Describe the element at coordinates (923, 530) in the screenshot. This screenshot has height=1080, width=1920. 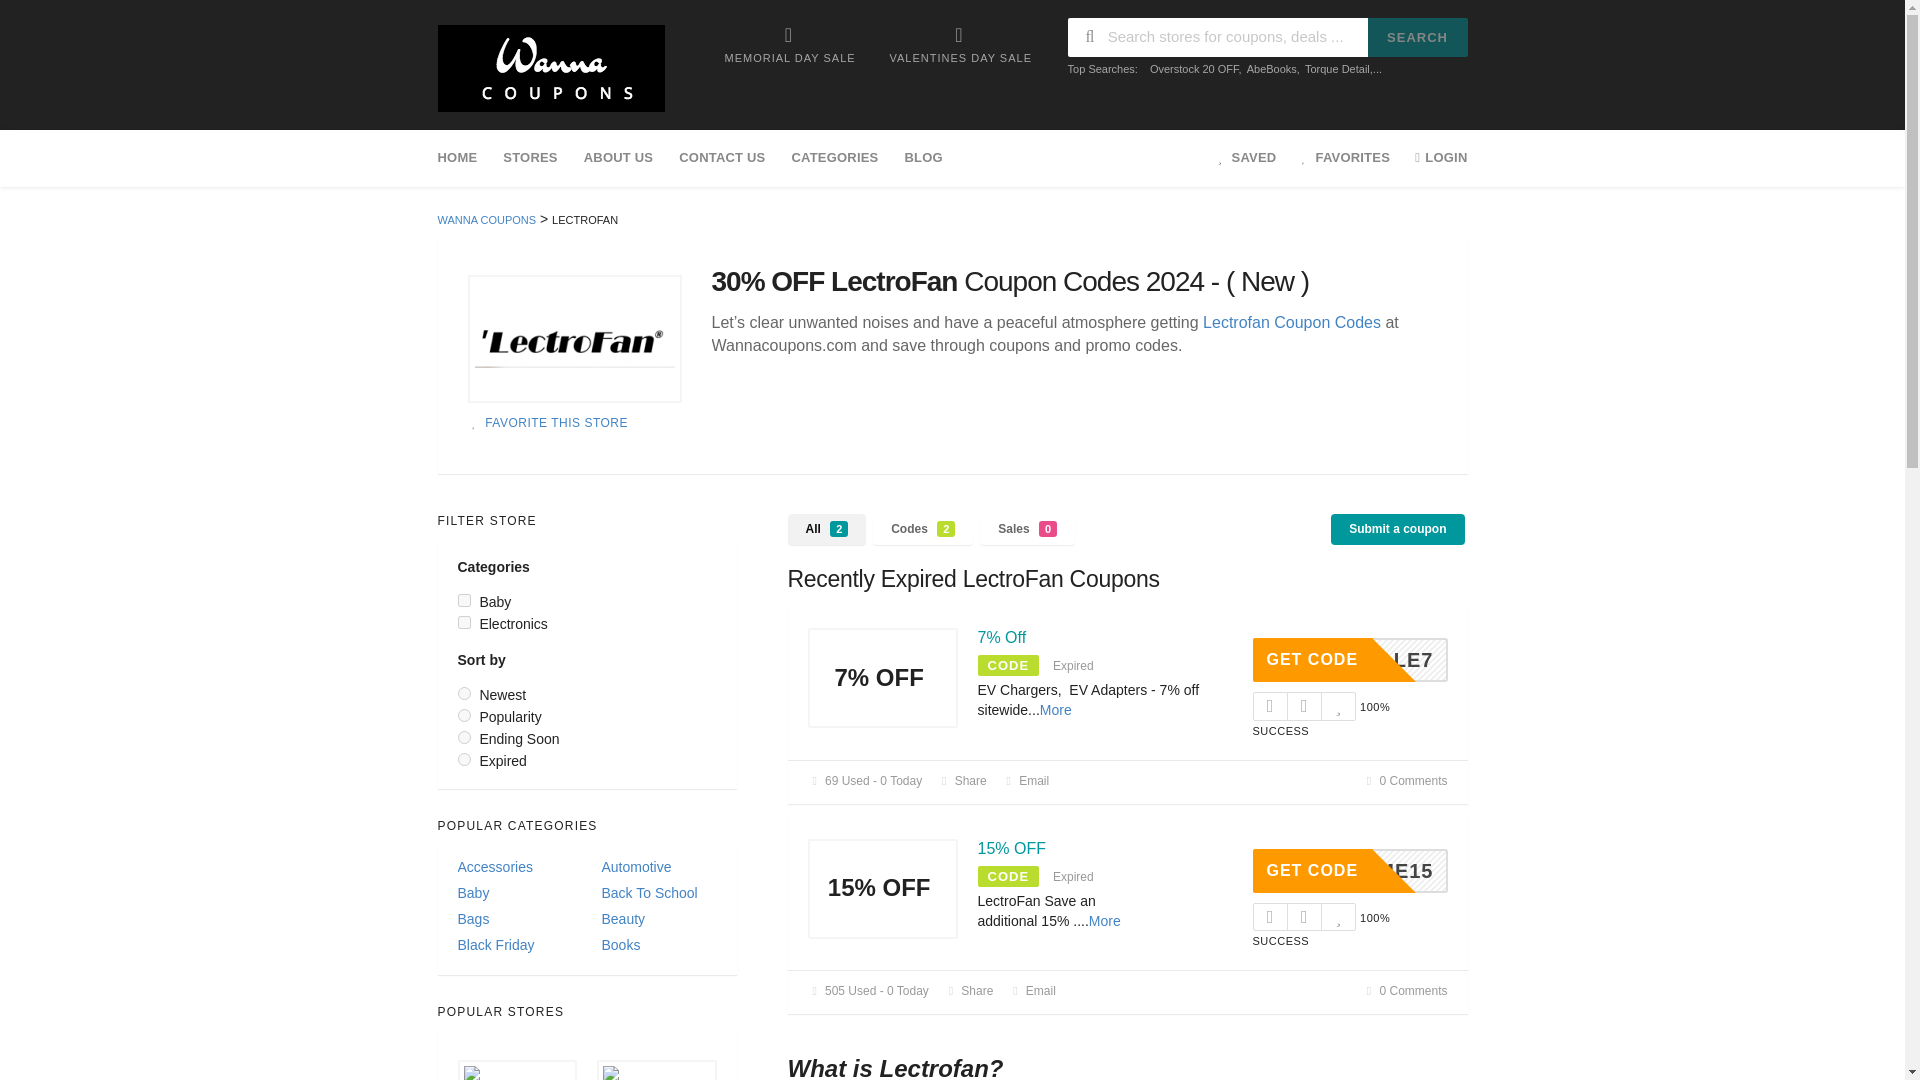
I see `Codes 2` at that location.